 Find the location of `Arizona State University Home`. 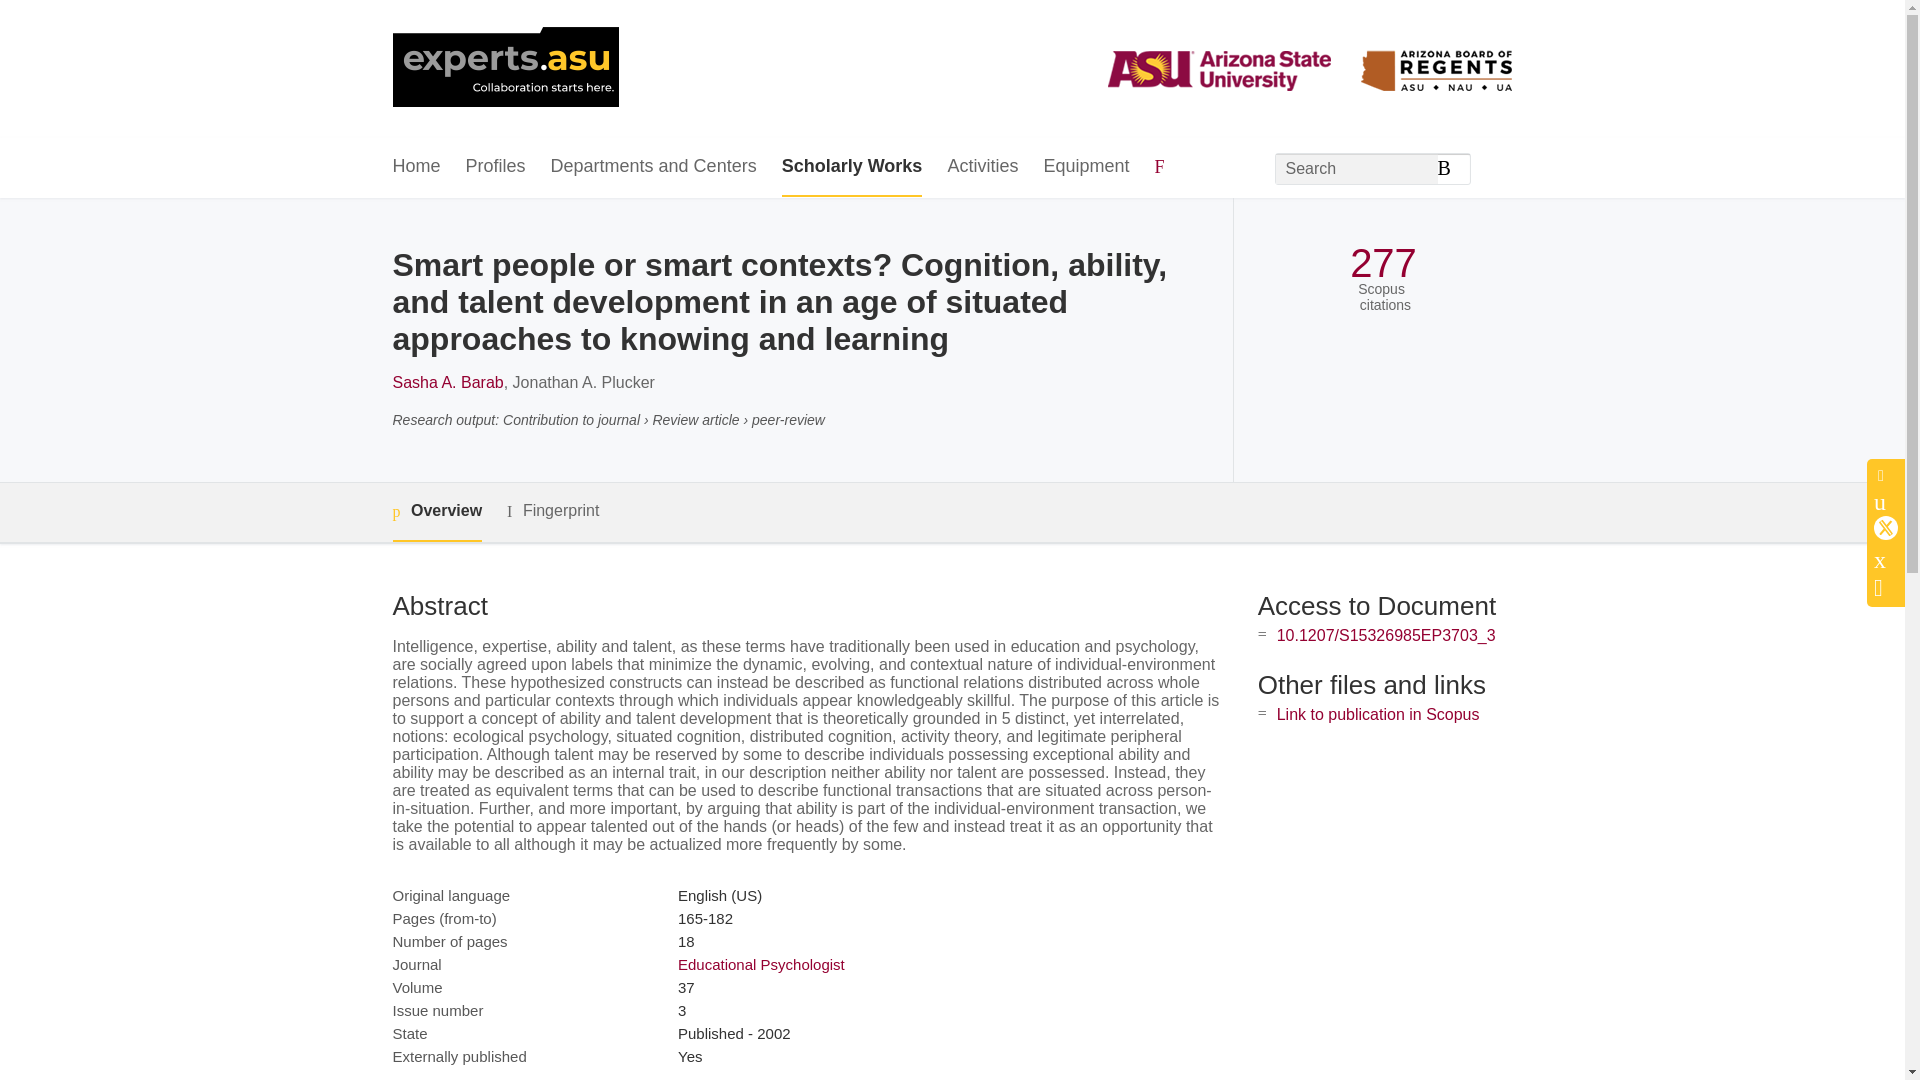

Arizona State University Home is located at coordinates (504, 69).